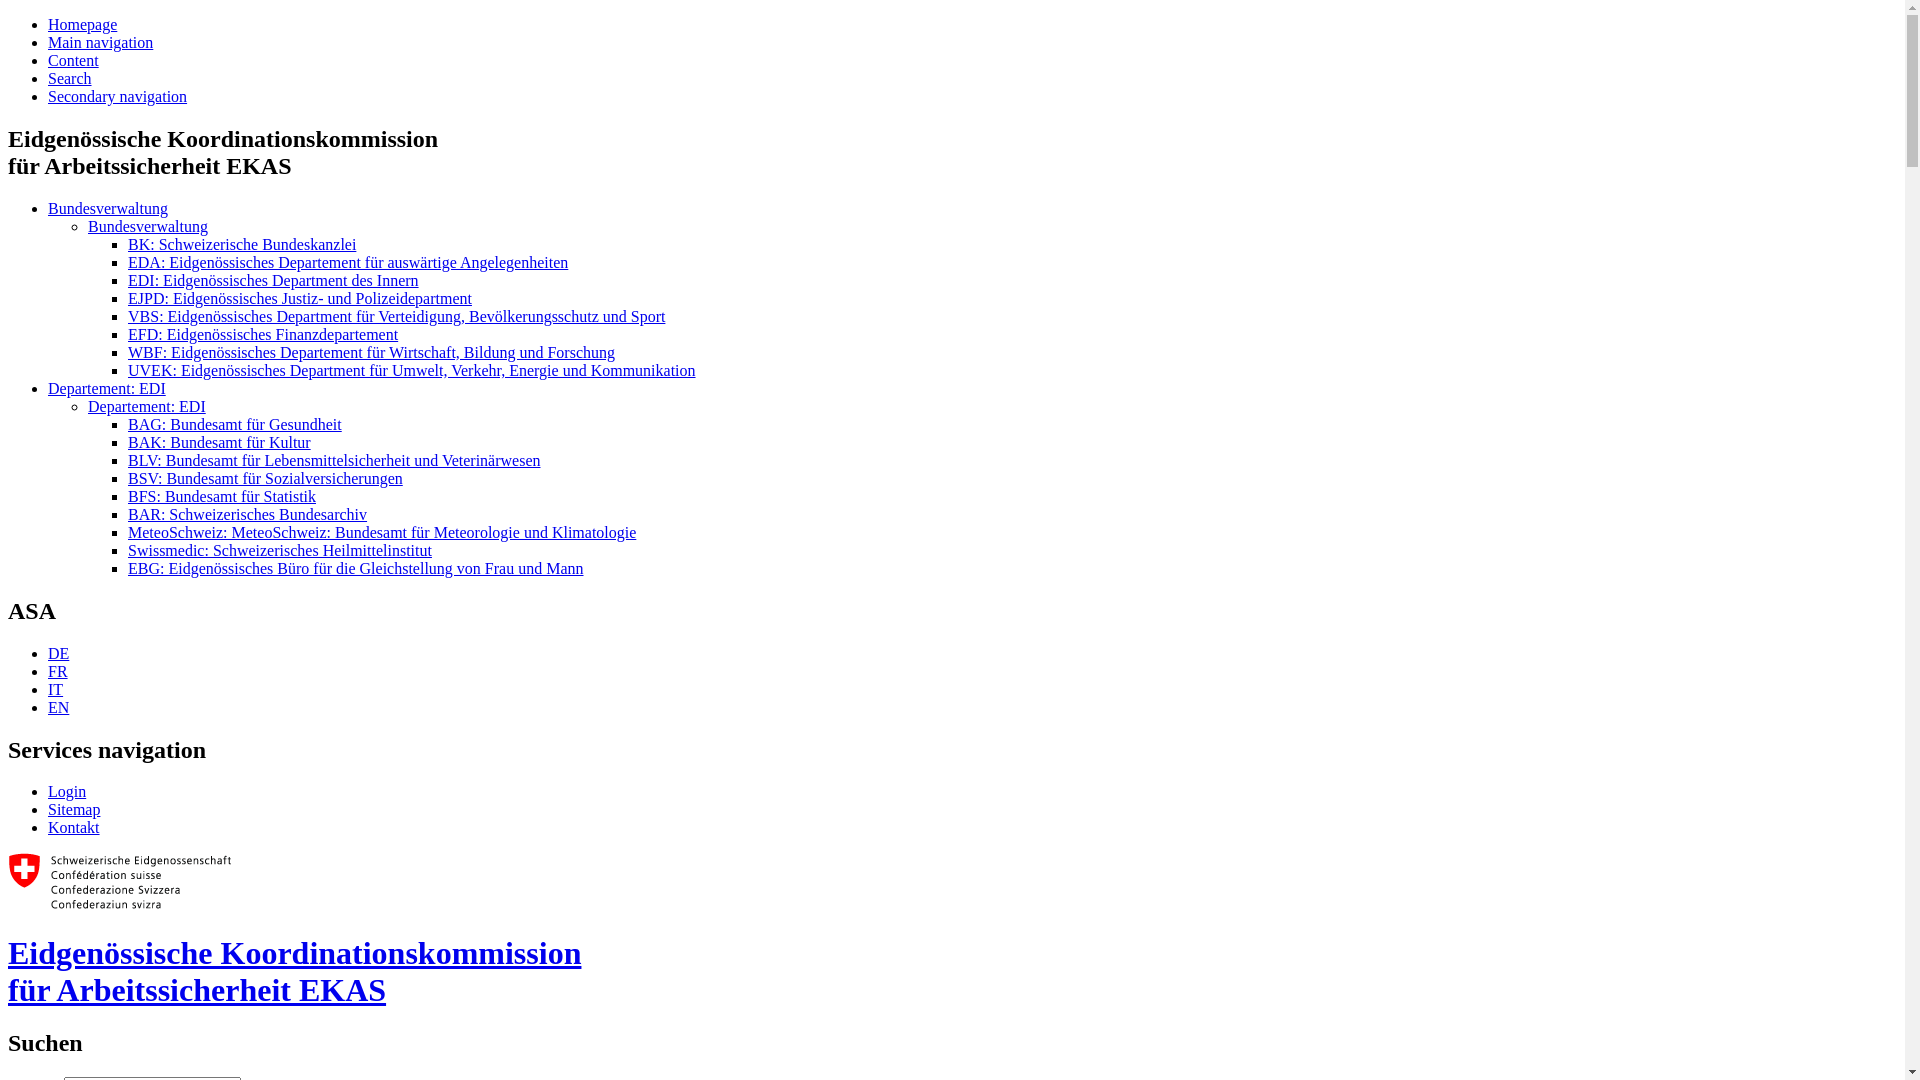 The image size is (1920, 1080). I want to click on Login, so click(67, 792).